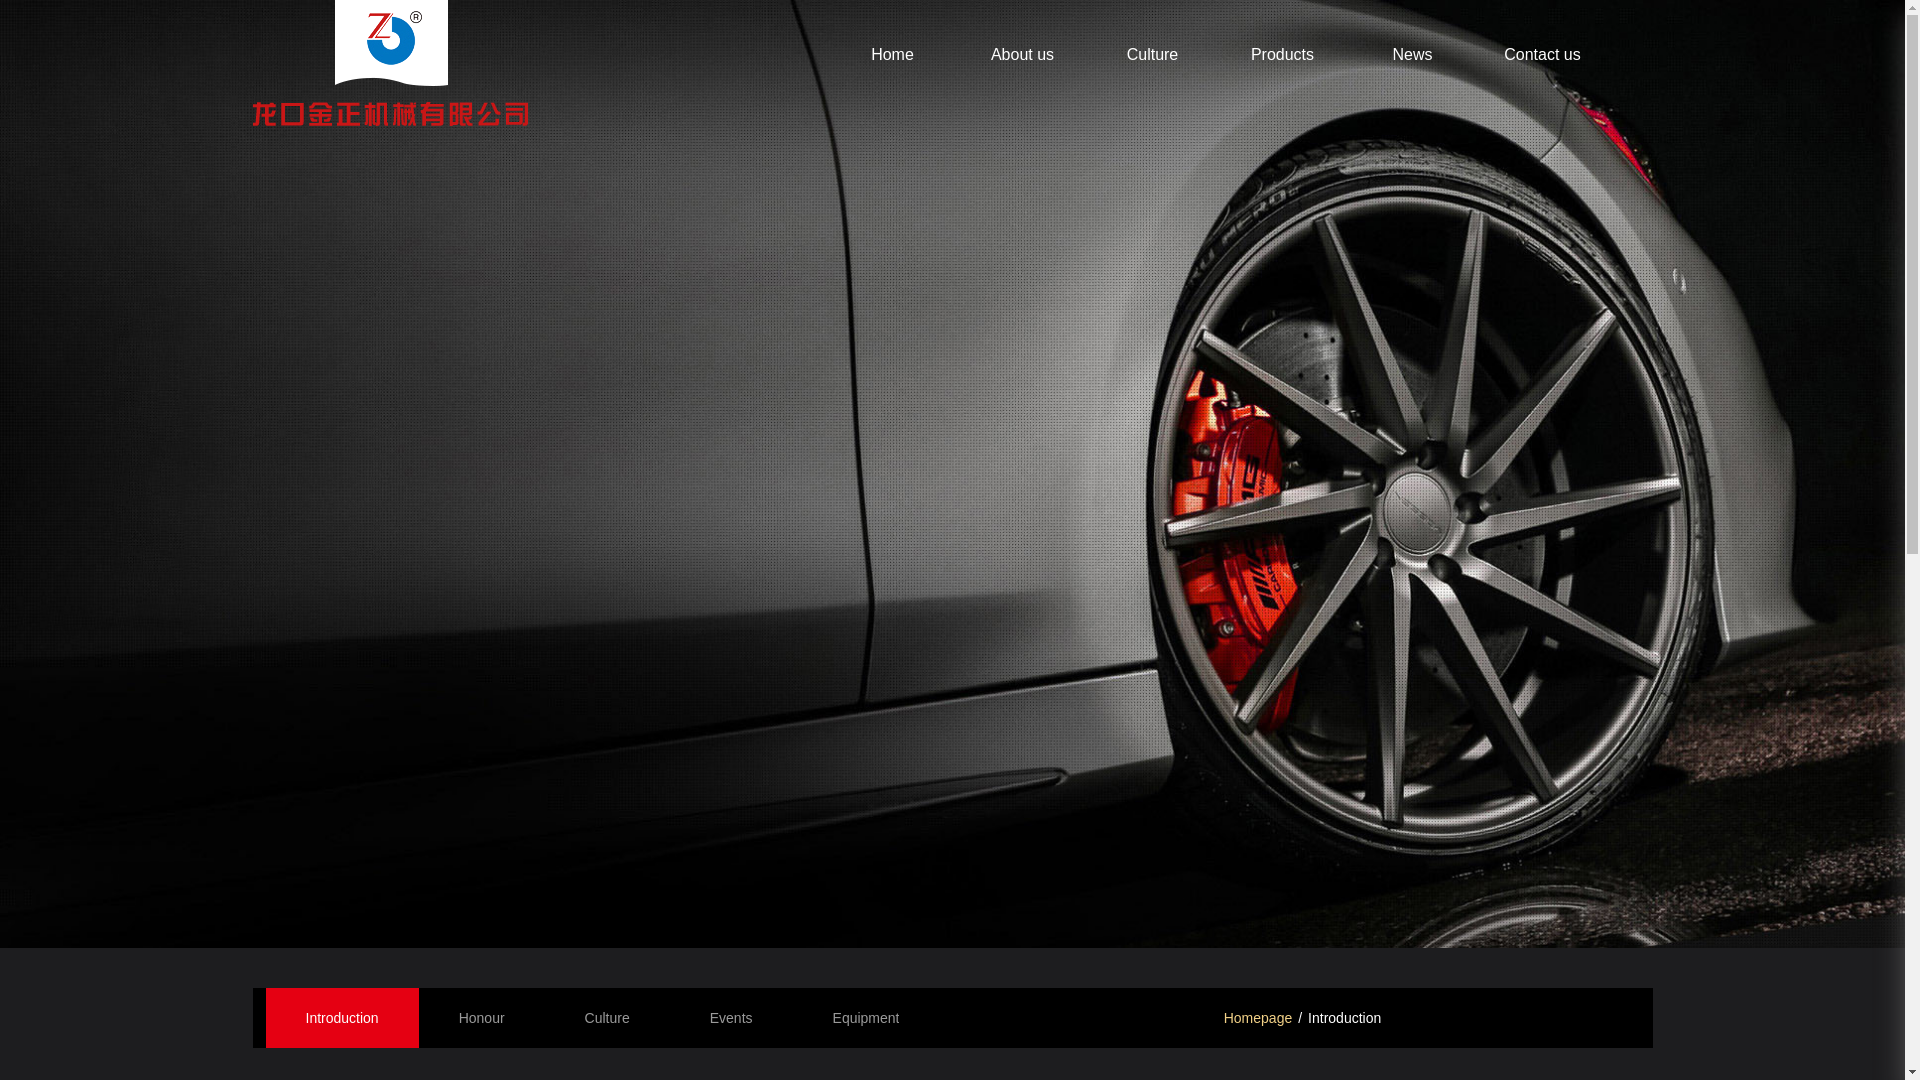 This screenshot has width=1920, height=1080. Describe the element at coordinates (1258, 1018) in the screenshot. I see `Homepage` at that location.